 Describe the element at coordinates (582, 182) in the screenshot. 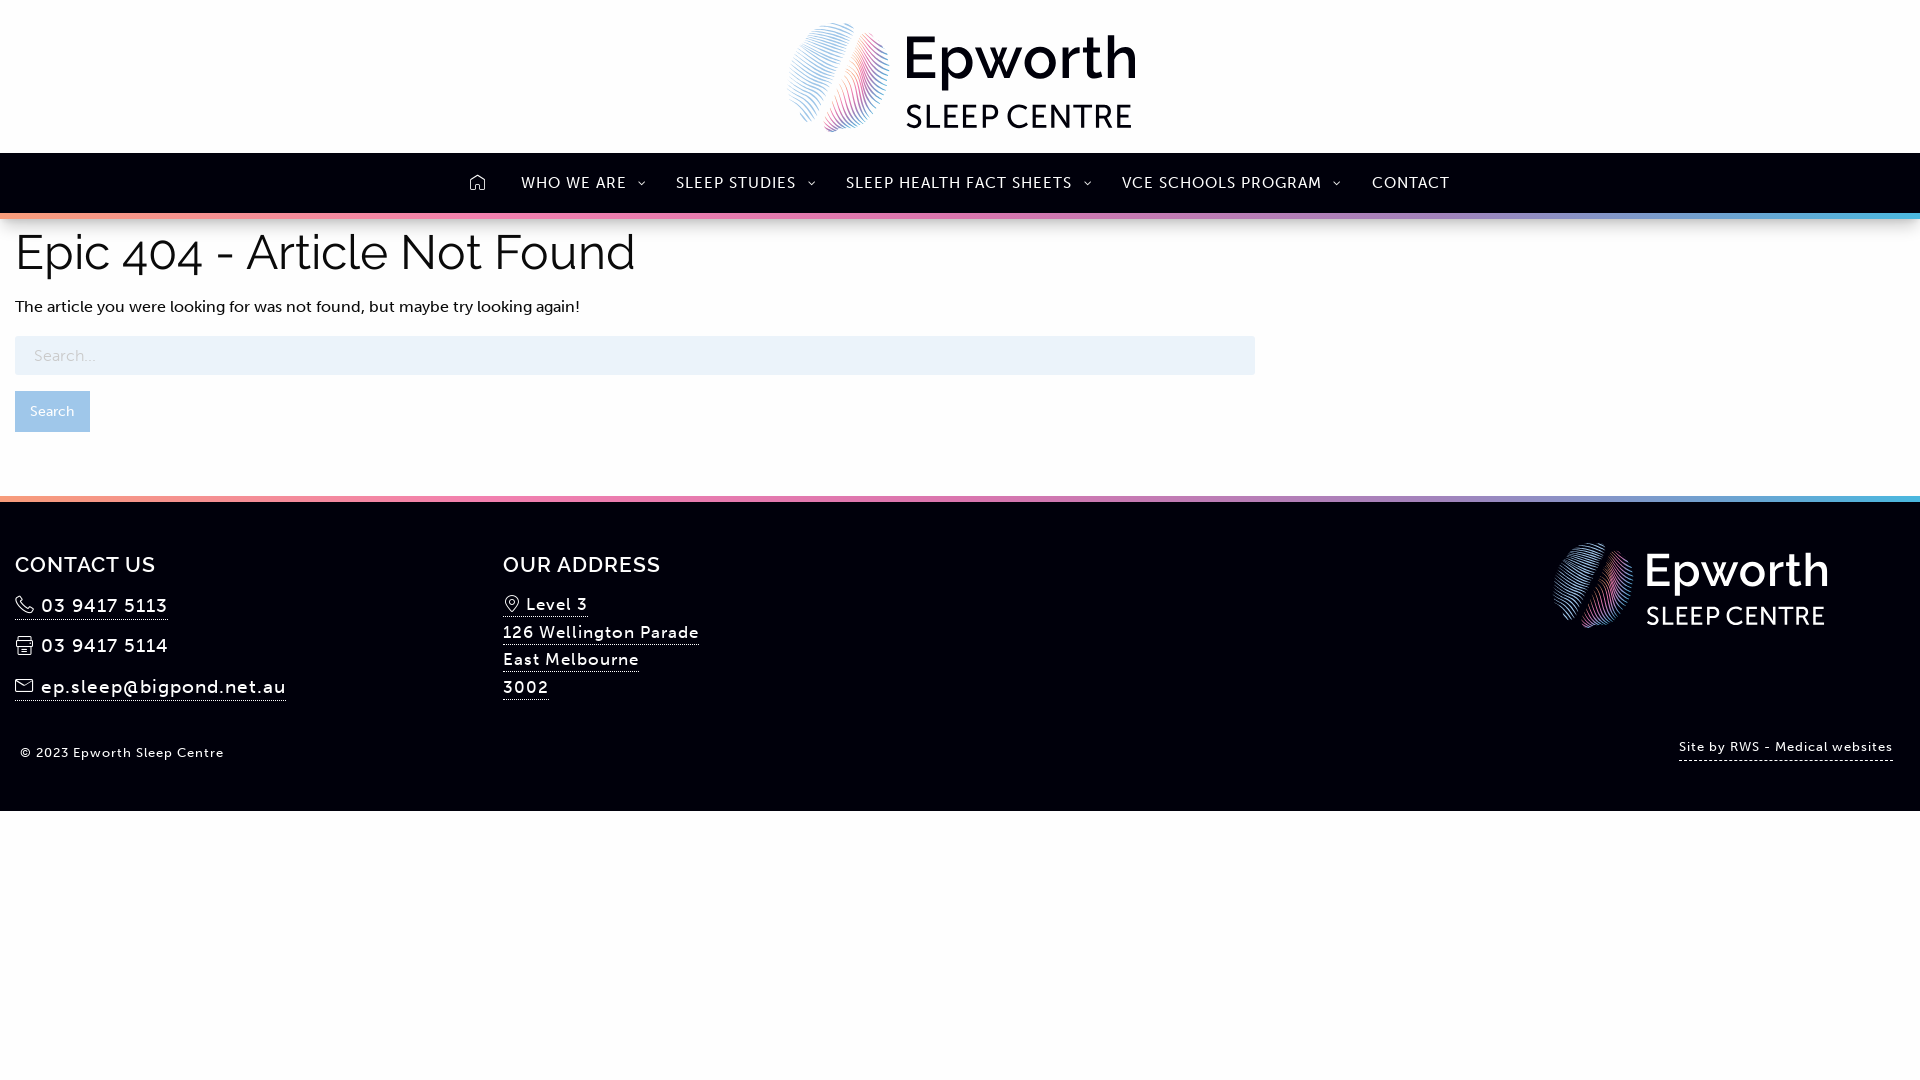

I see `WHO WE ARE` at that location.